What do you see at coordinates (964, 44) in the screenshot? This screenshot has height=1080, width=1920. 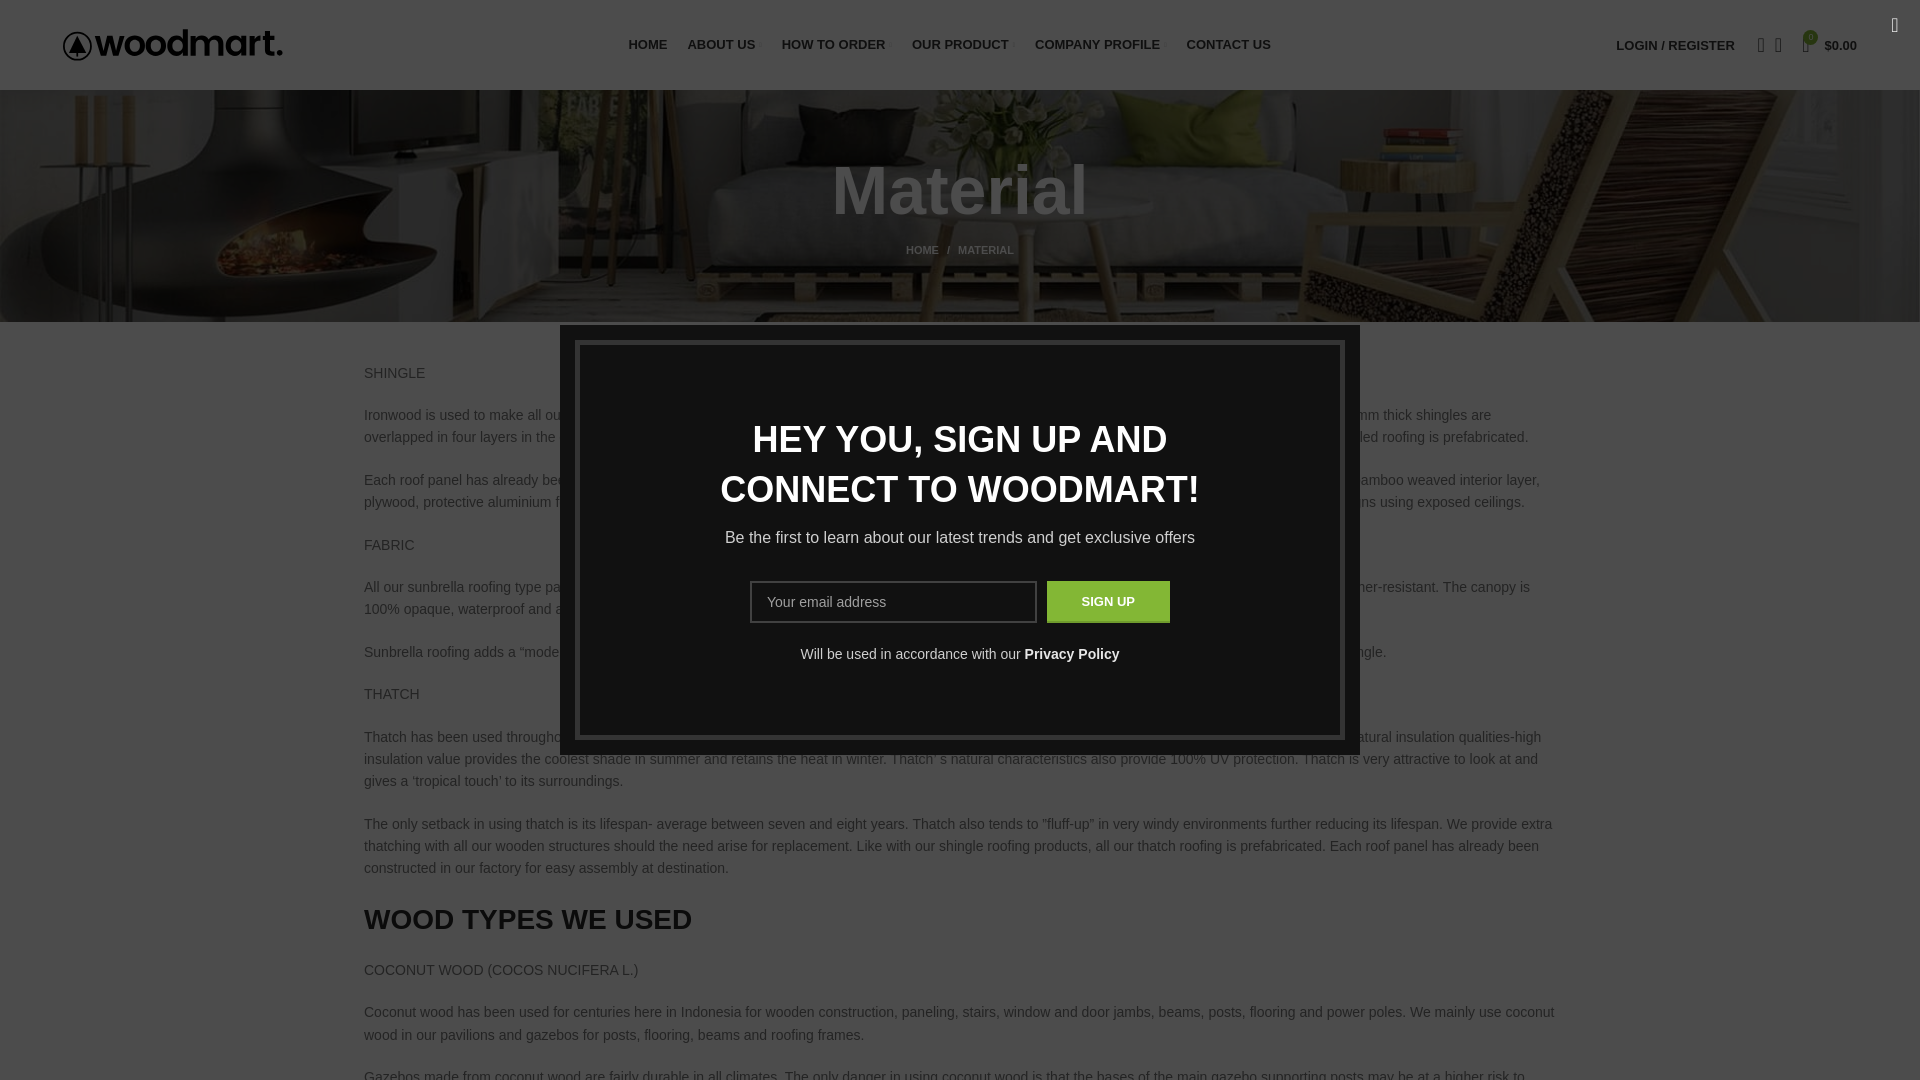 I see `OUR PRODUCT` at bounding box center [964, 44].